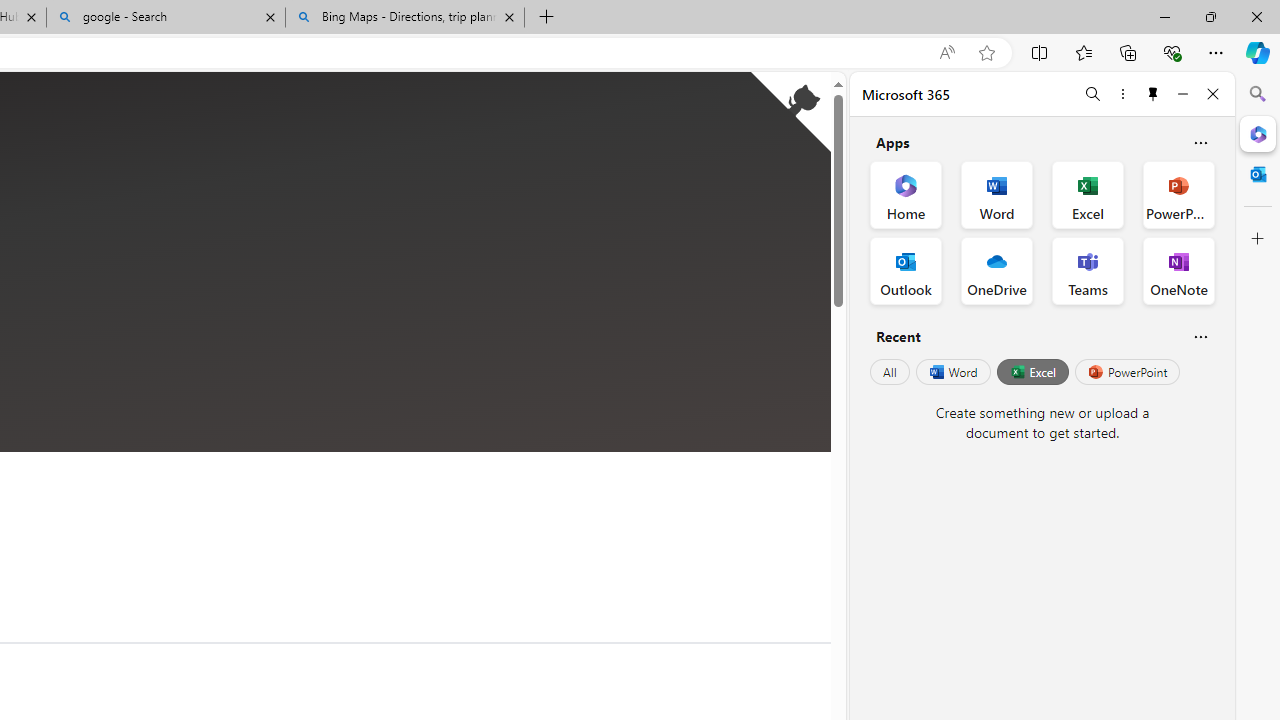 This screenshot has width=1280, height=720. Describe the element at coordinates (1127, 372) in the screenshot. I see `PowerPoint` at that location.